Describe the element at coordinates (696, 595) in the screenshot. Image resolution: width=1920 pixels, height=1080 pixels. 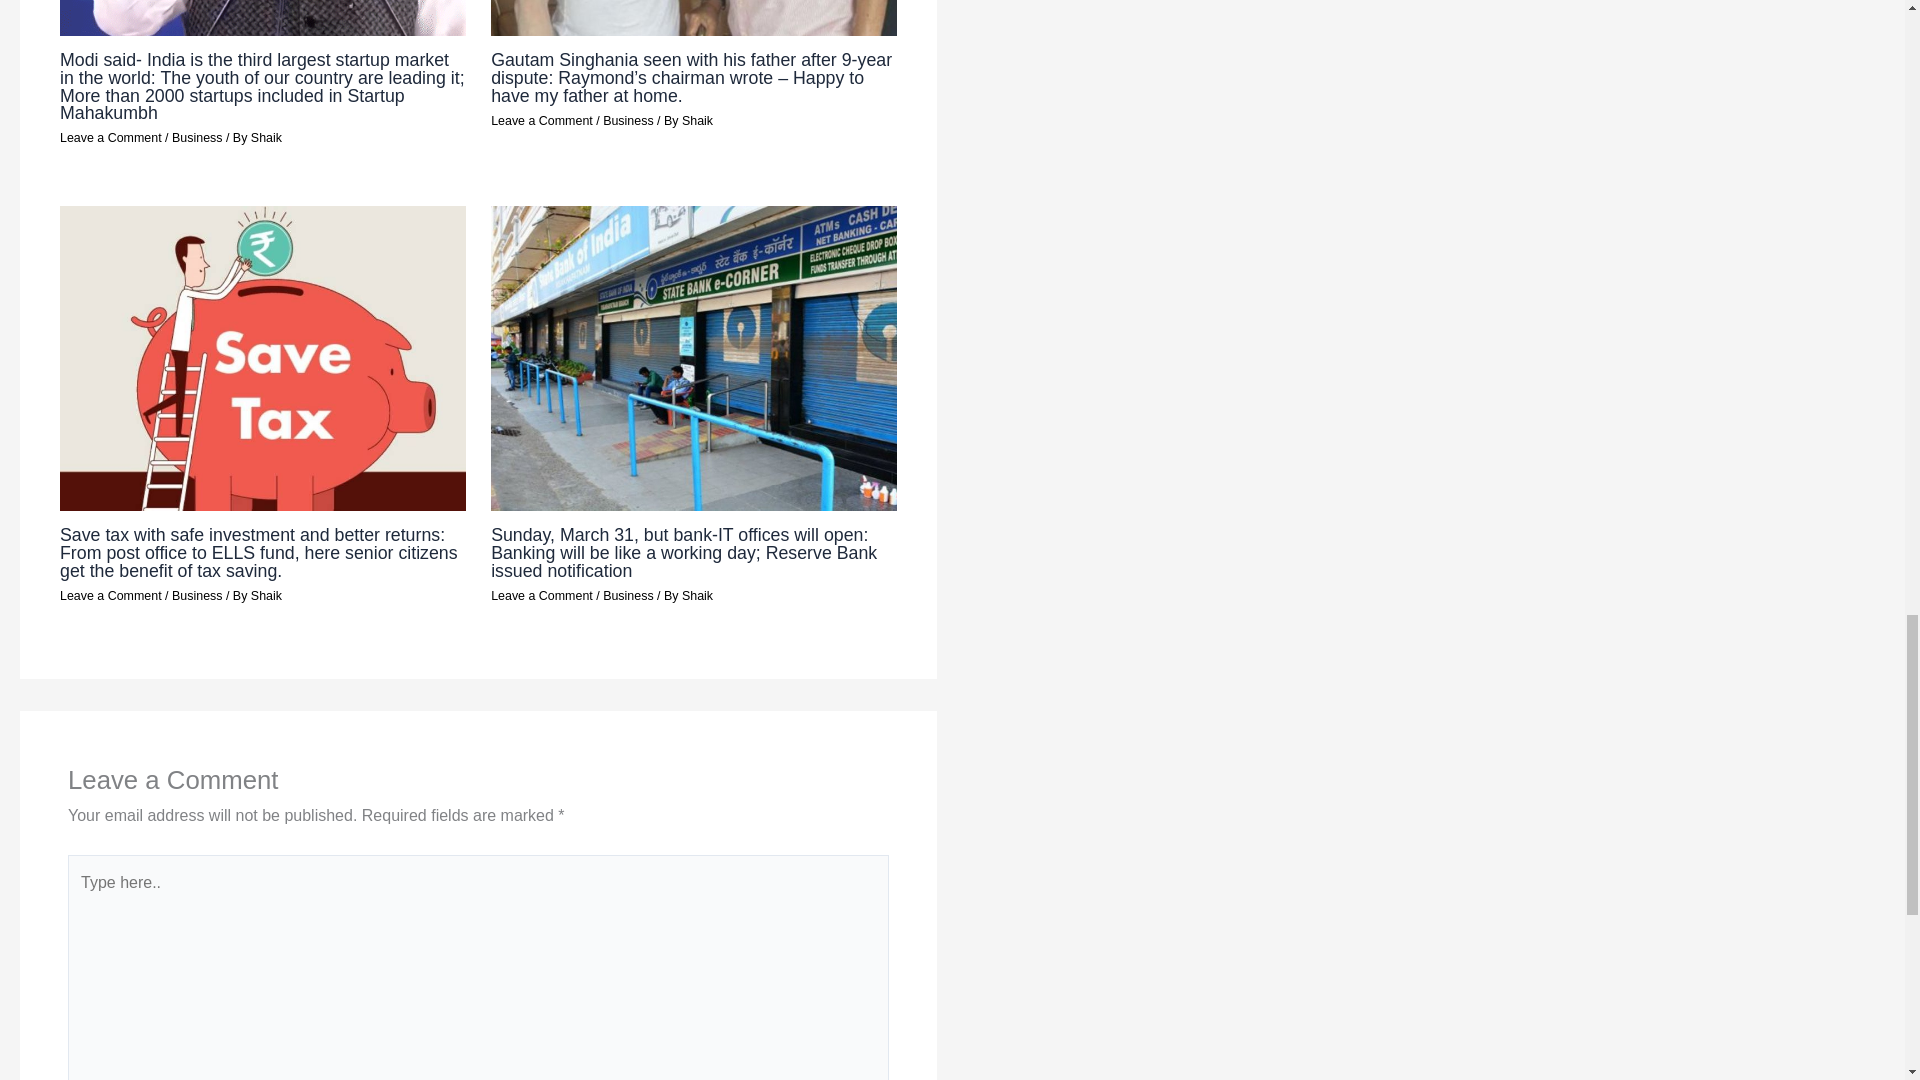
I see `Shaik` at that location.